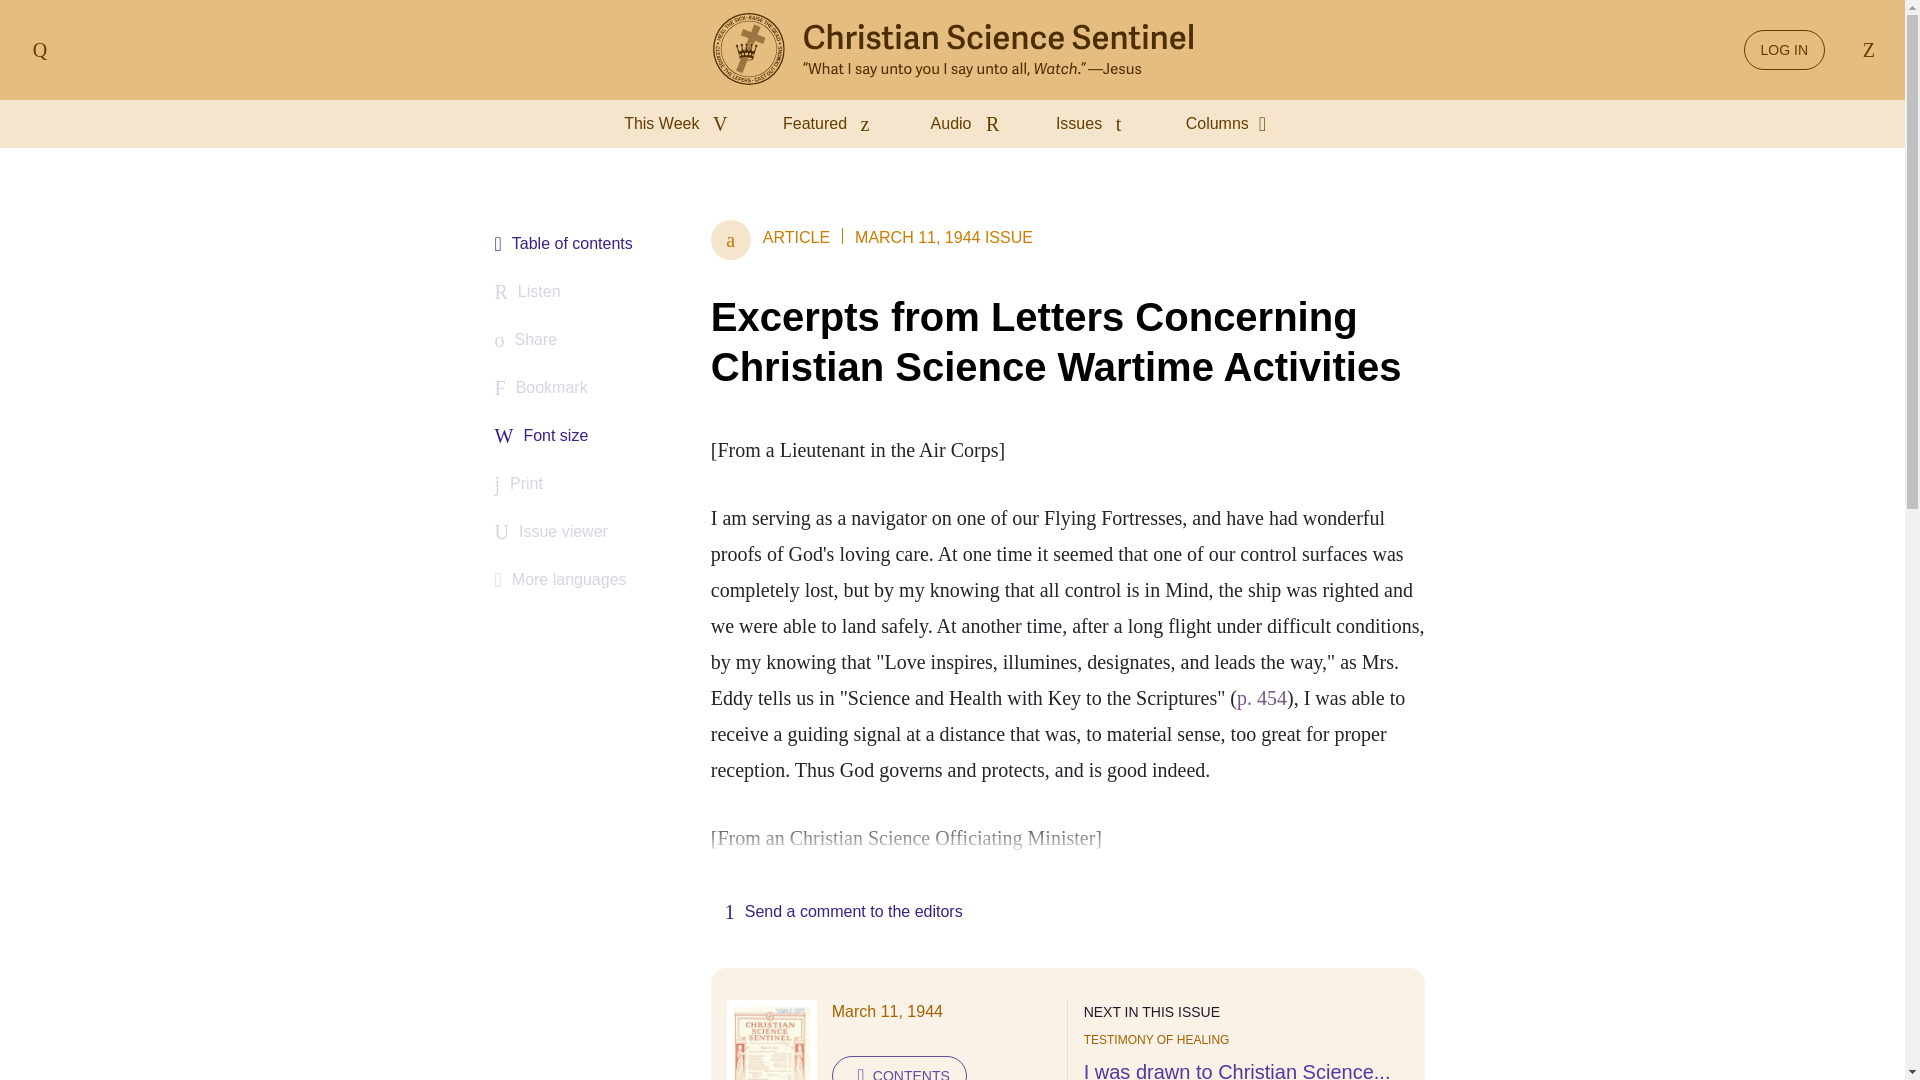 This screenshot has height=1080, width=1920. What do you see at coordinates (680, 124) in the screenshot?
I see `This Week` at bounding box center [680, 124].